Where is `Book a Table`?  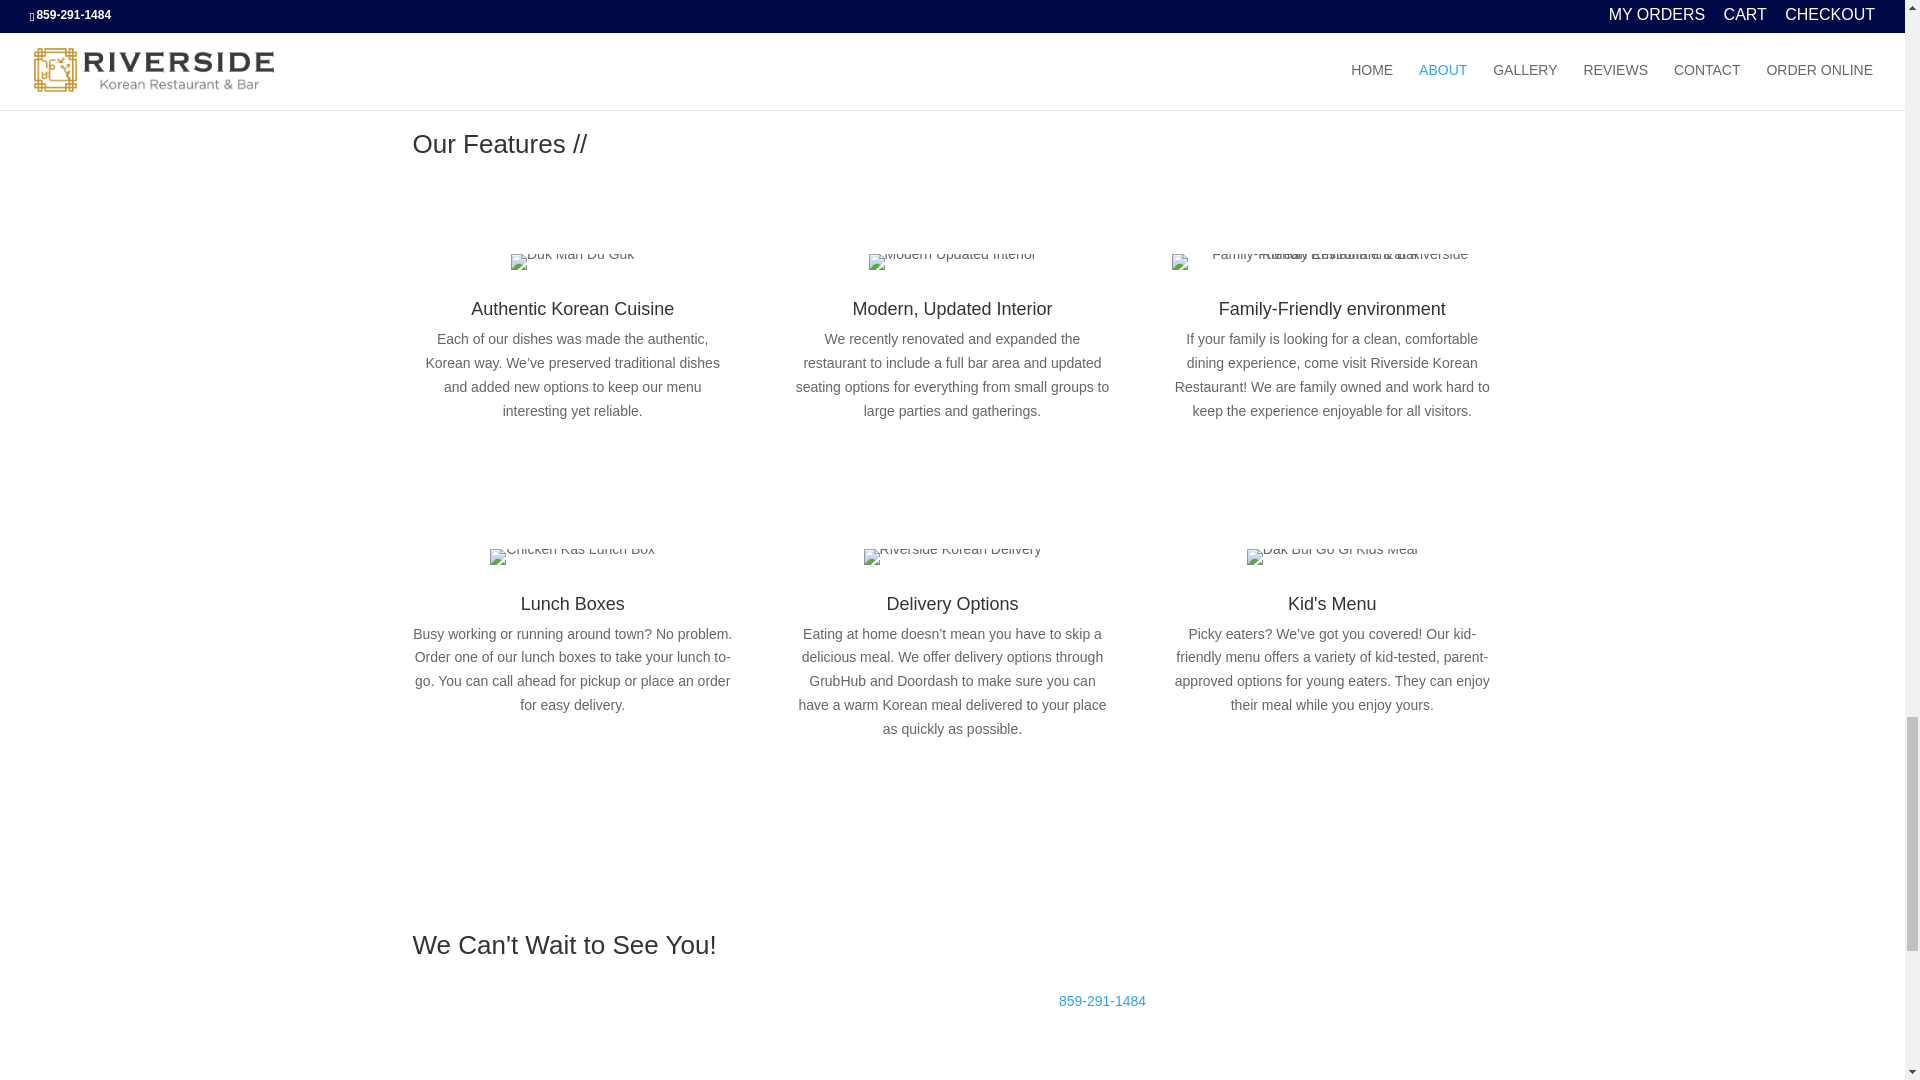
Book a Table is located at coordinates (491, 1022).